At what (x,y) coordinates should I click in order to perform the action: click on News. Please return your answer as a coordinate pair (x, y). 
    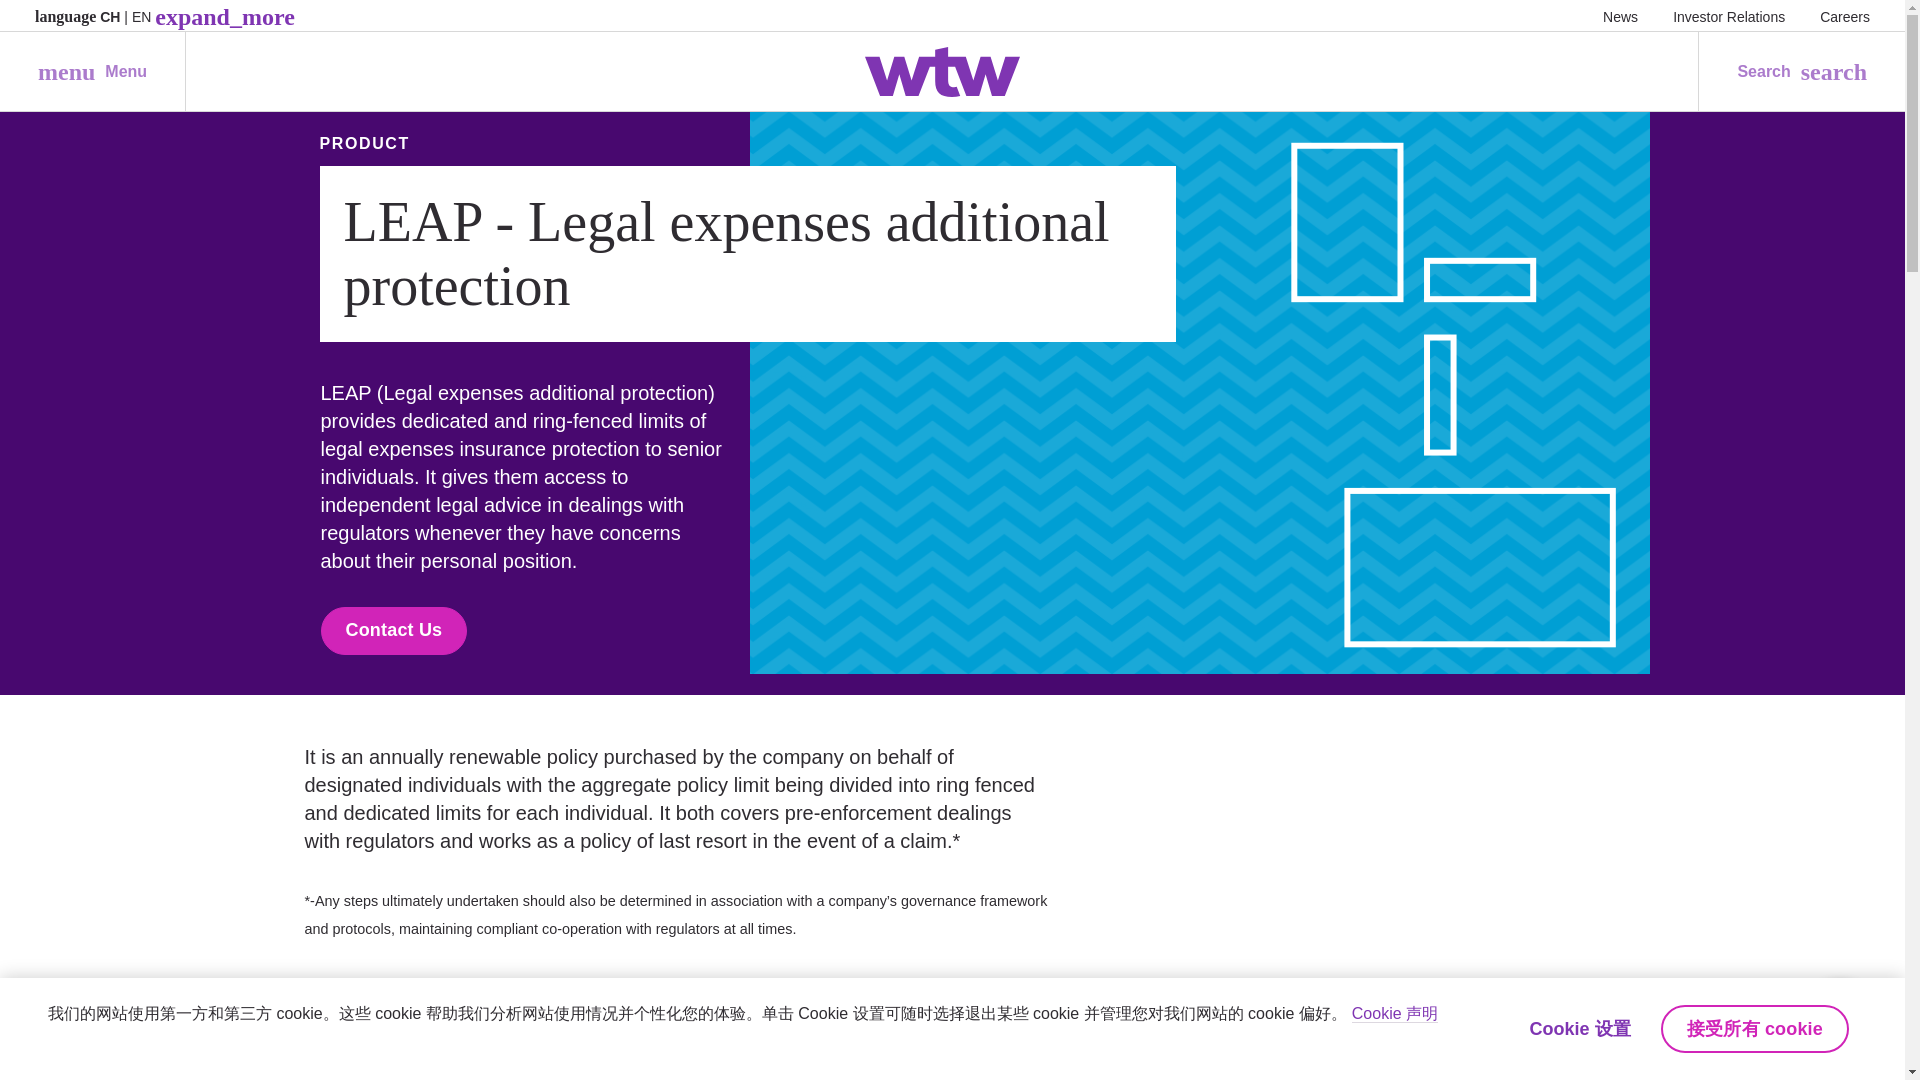
    Looking at the image, I should click on (92, 72).